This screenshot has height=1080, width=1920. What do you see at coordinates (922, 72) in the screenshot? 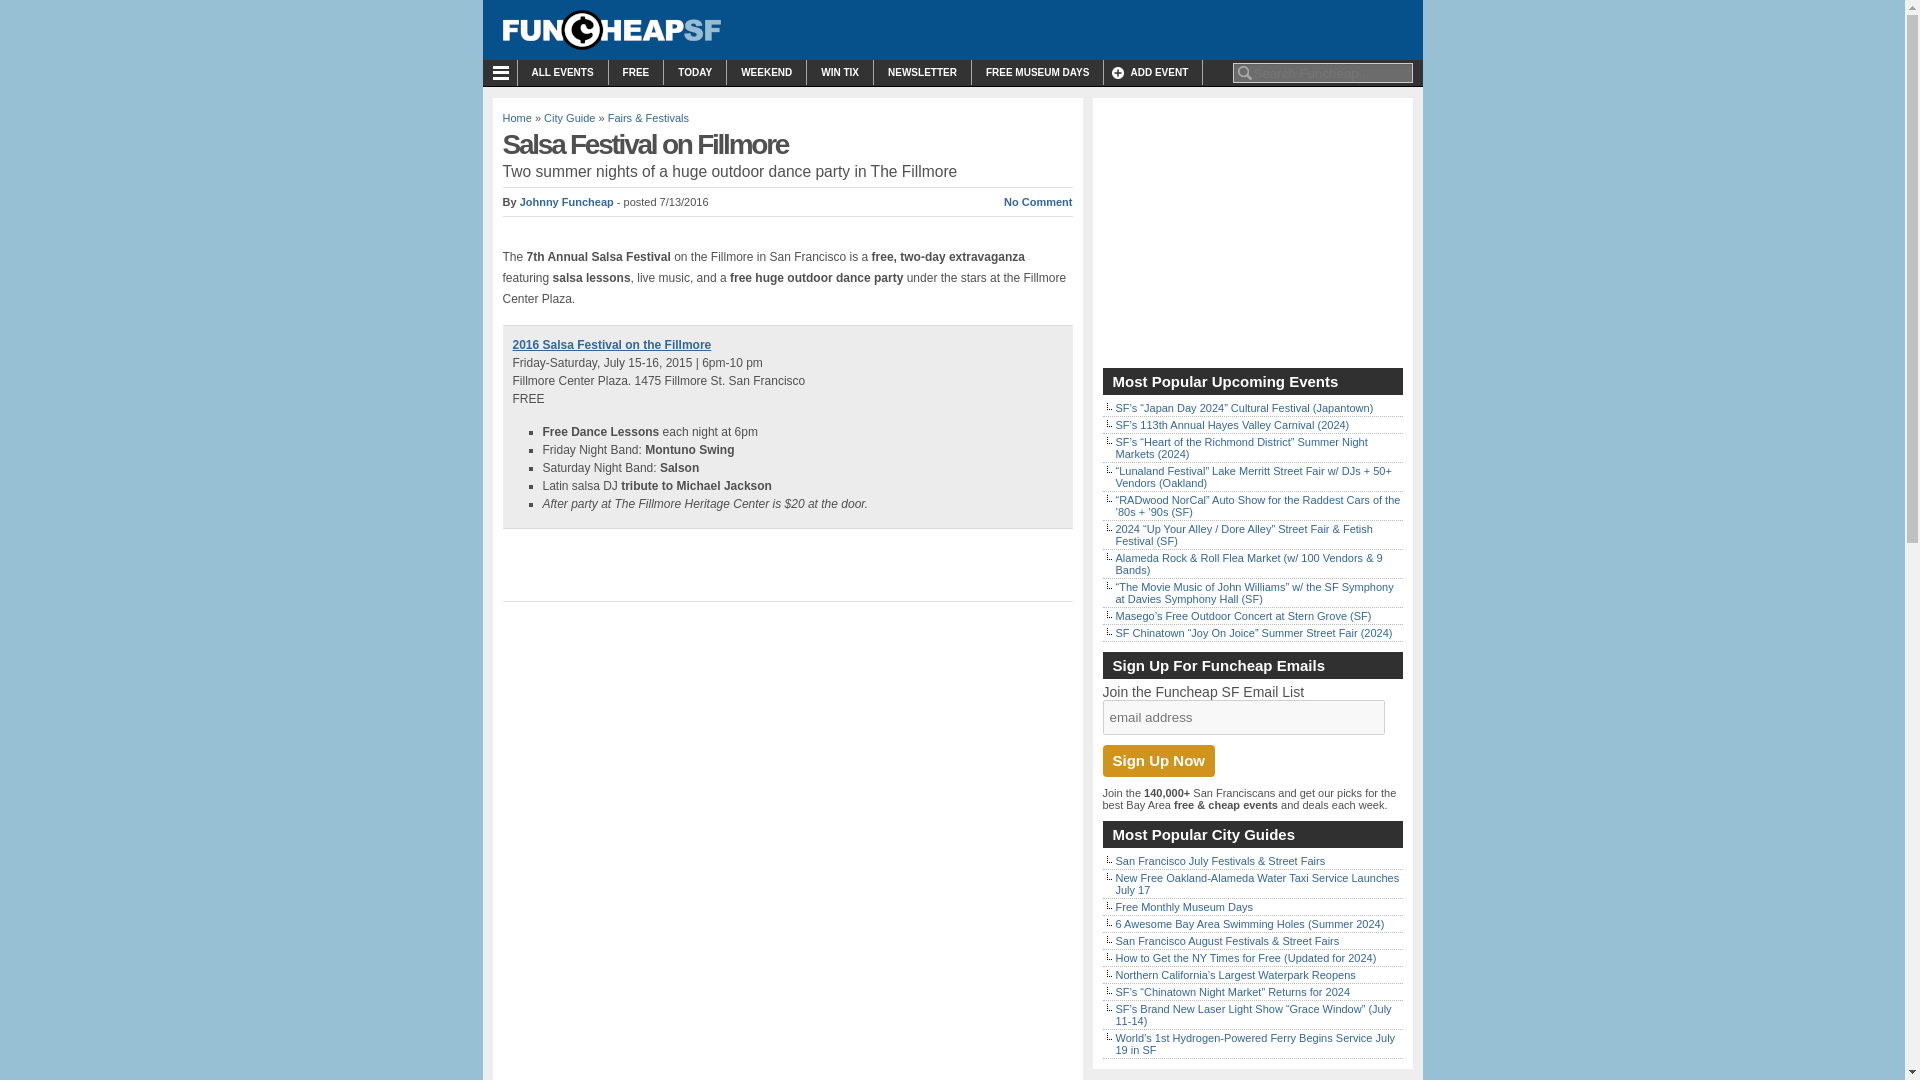
I see `NEWSLETTER` at bounding box center [922, 72].